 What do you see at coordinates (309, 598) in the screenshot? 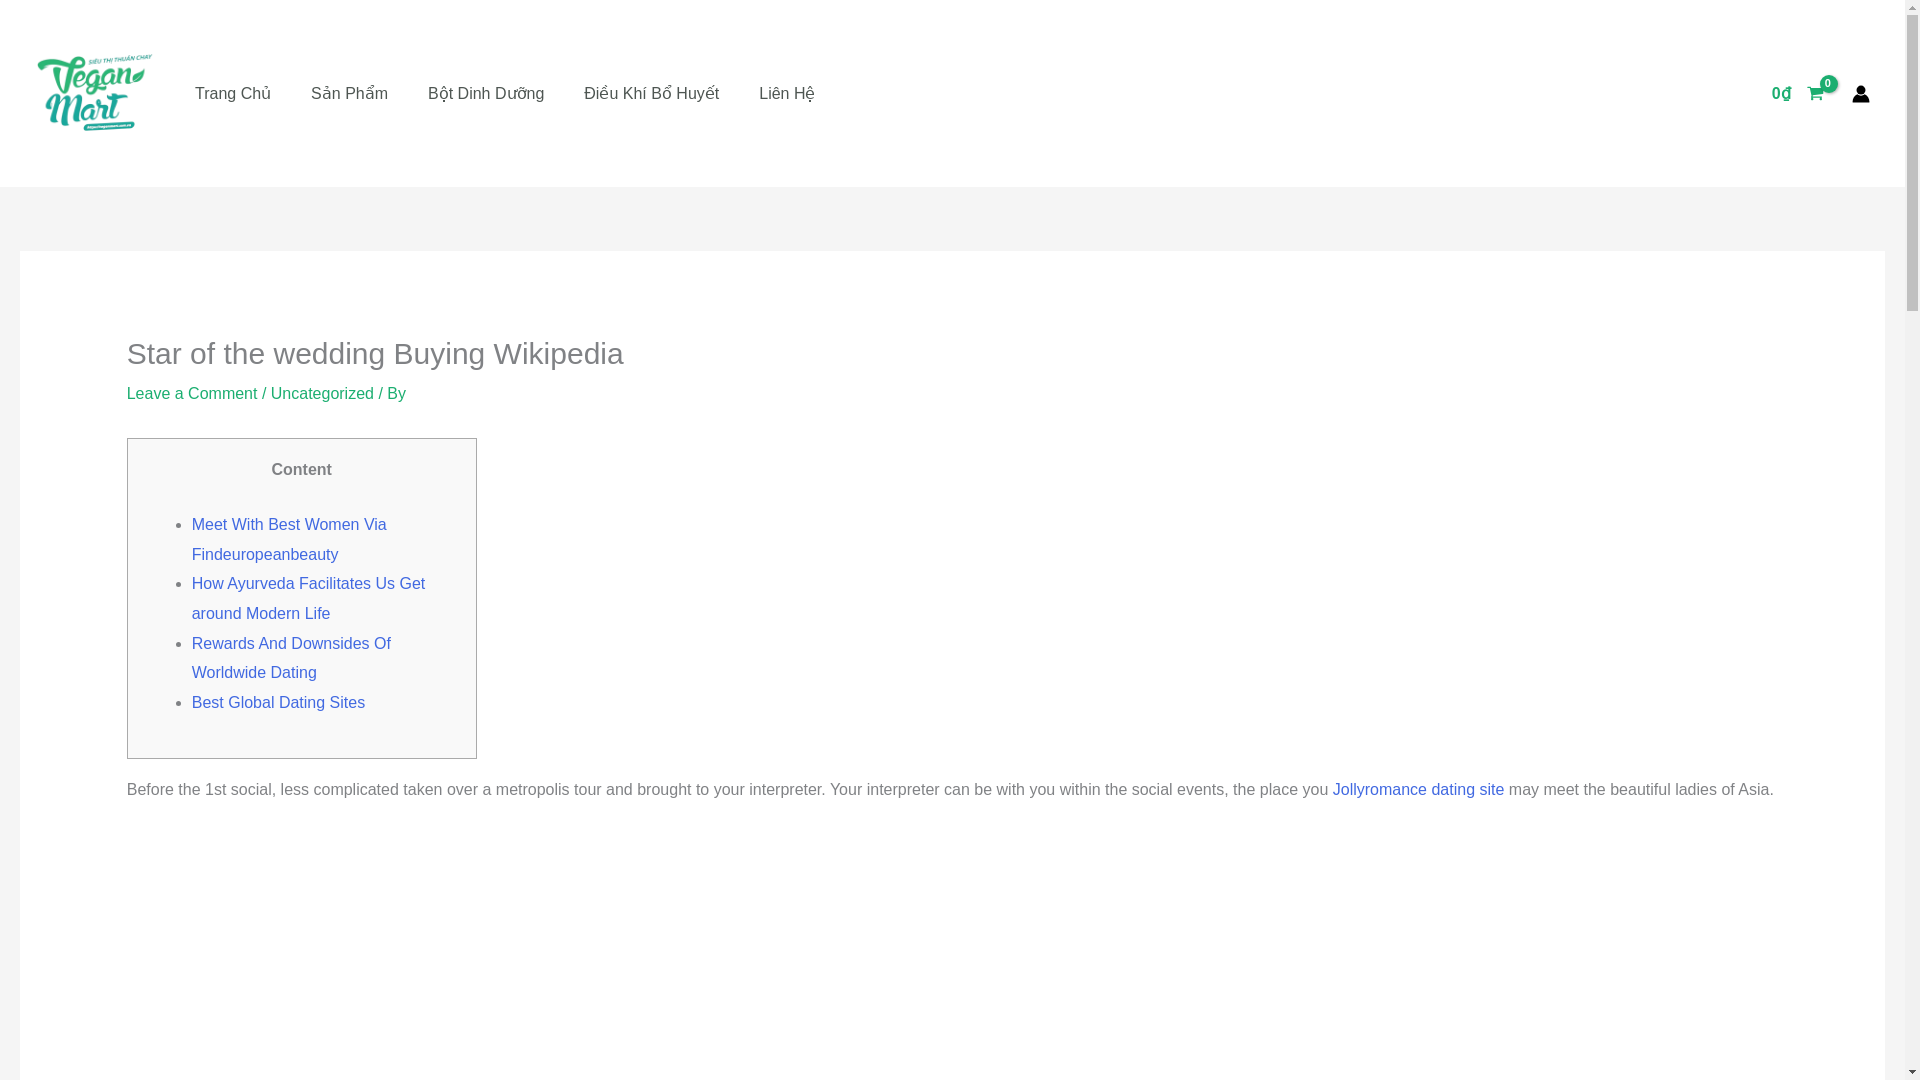
I see `How Ayurveda Facilitates Us Get around Modern Life` at bounding box center [309, 598].